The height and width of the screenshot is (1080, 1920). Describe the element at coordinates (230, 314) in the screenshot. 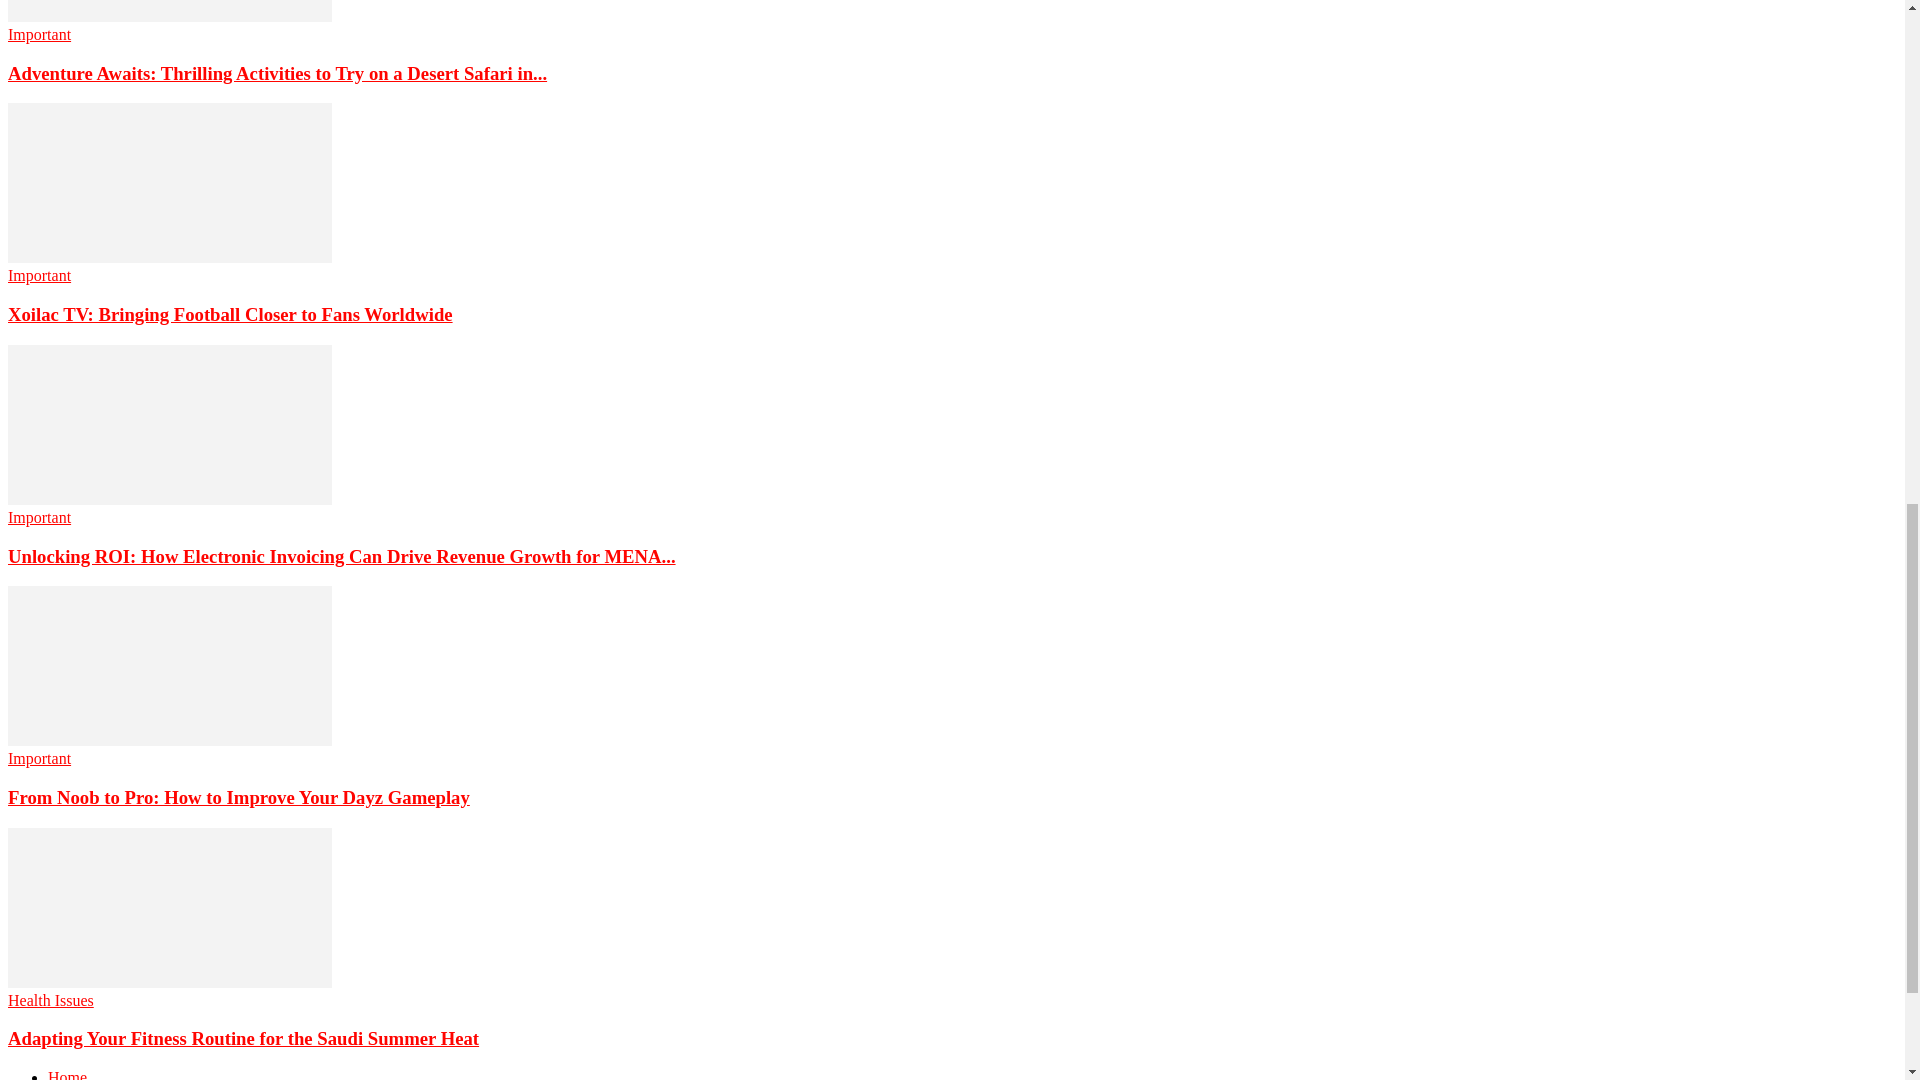

I see `Xoilac TV: Bringing Football Closer to Fans Worldwide` at that location.